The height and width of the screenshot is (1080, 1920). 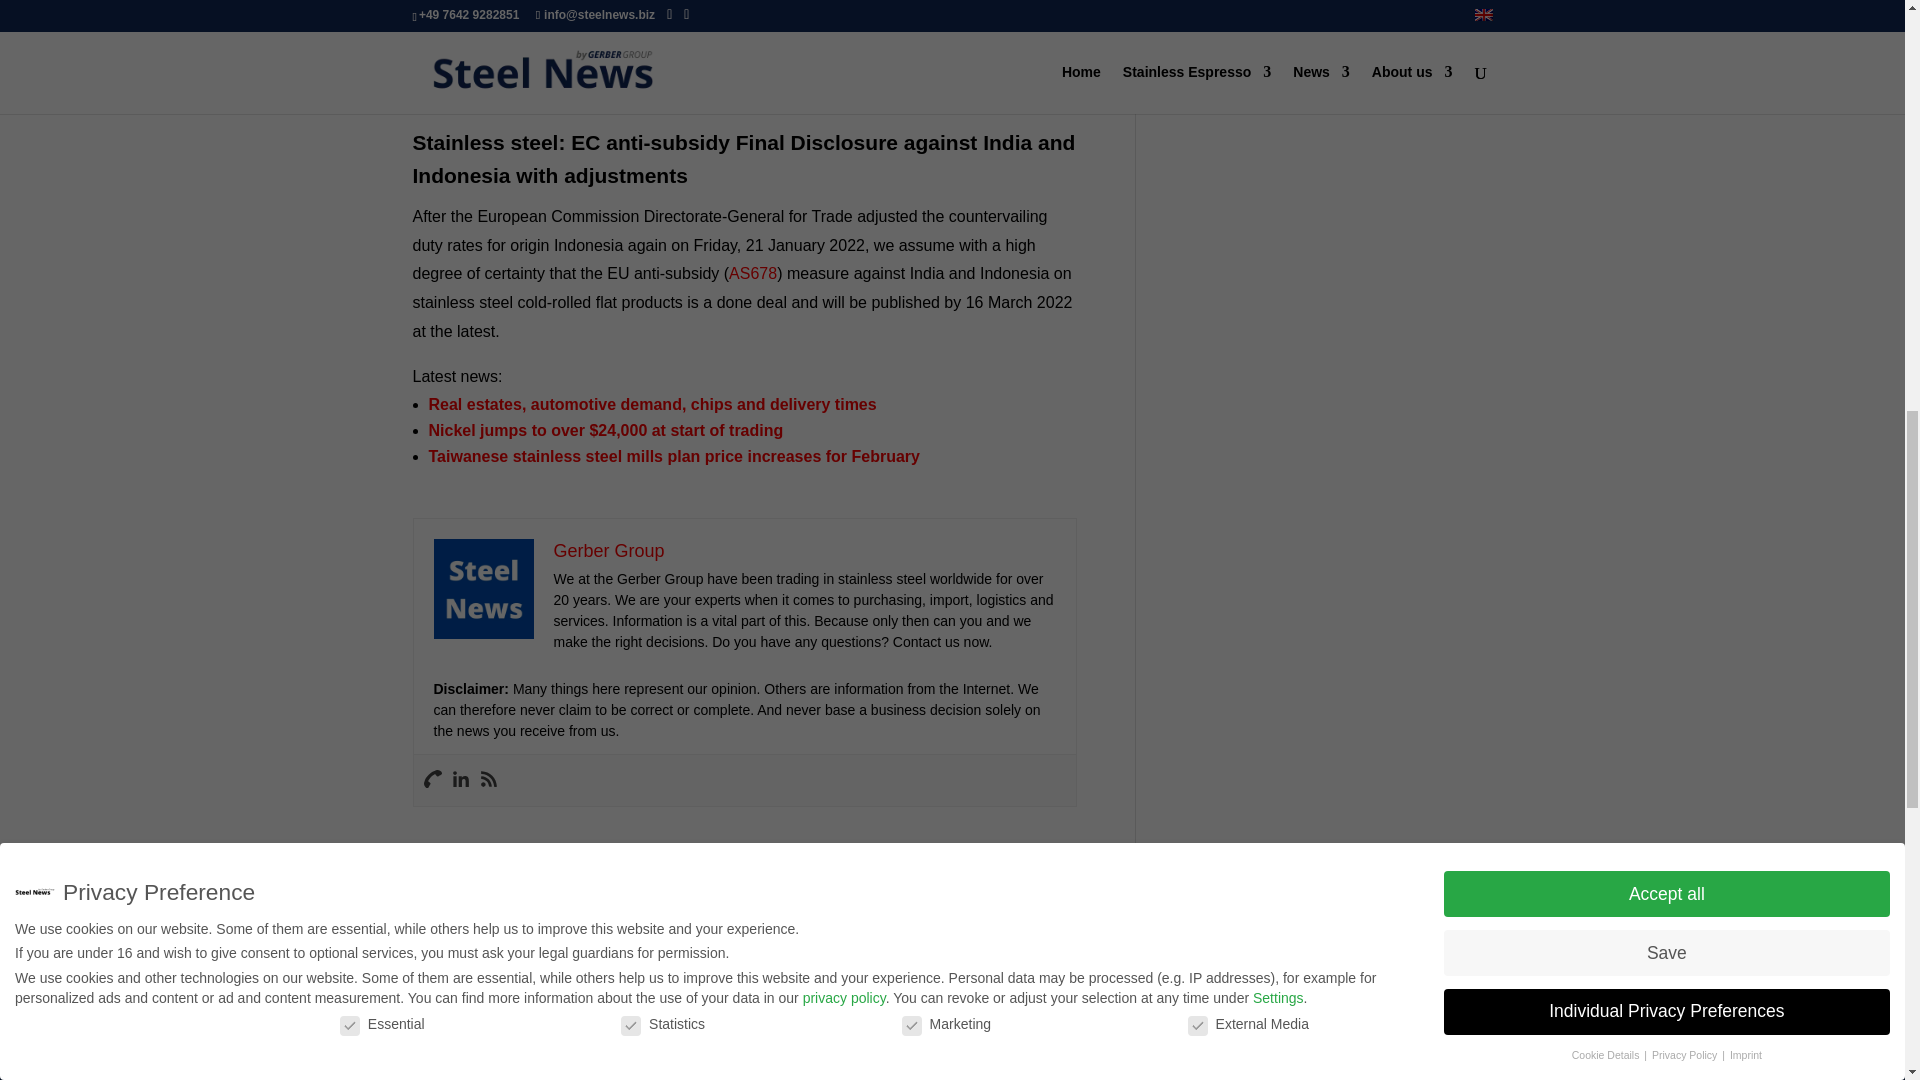 What do you see at coordinates (460, 780) in the screenshot?
I see `Linkedin` at bounding box center [460, 780].